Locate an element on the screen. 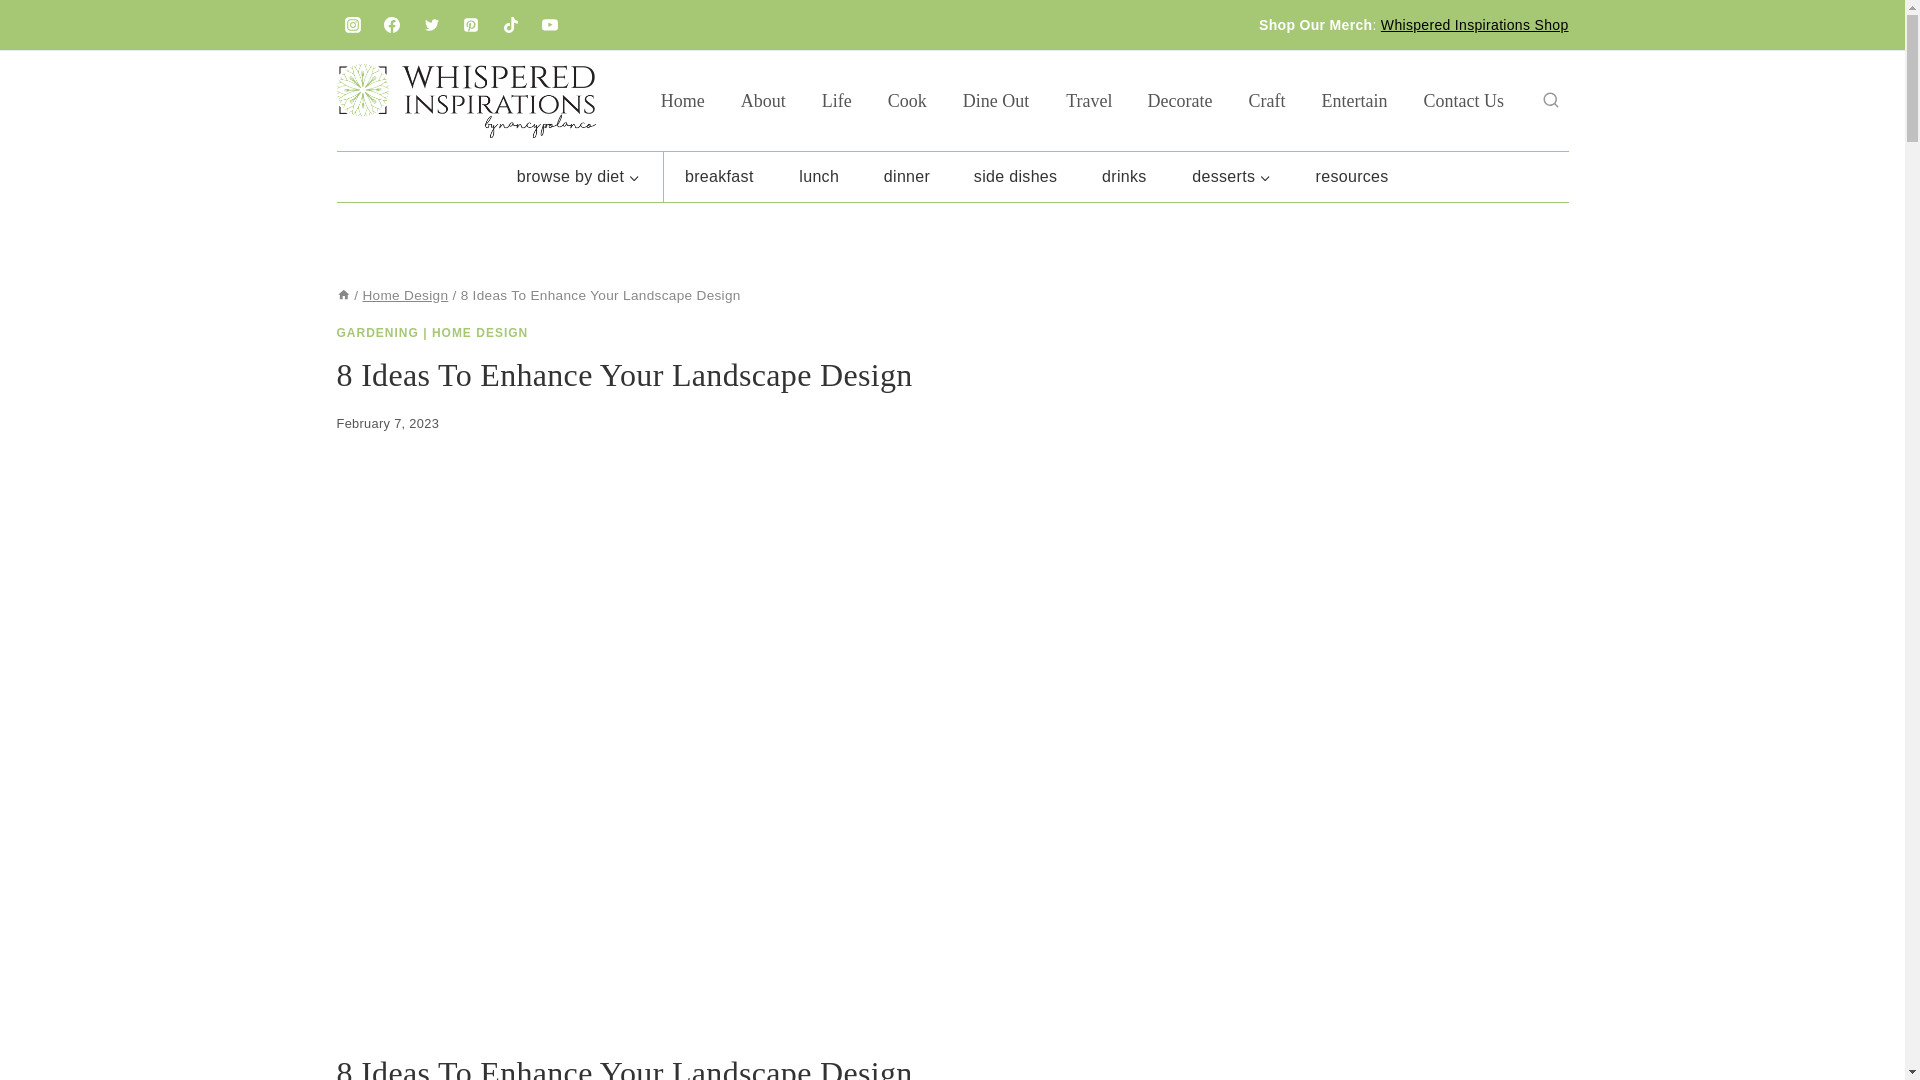 Image resolution: width=1920 pixels, height=1080 pixels. Contact Us is located at coordinates (1464, 100).